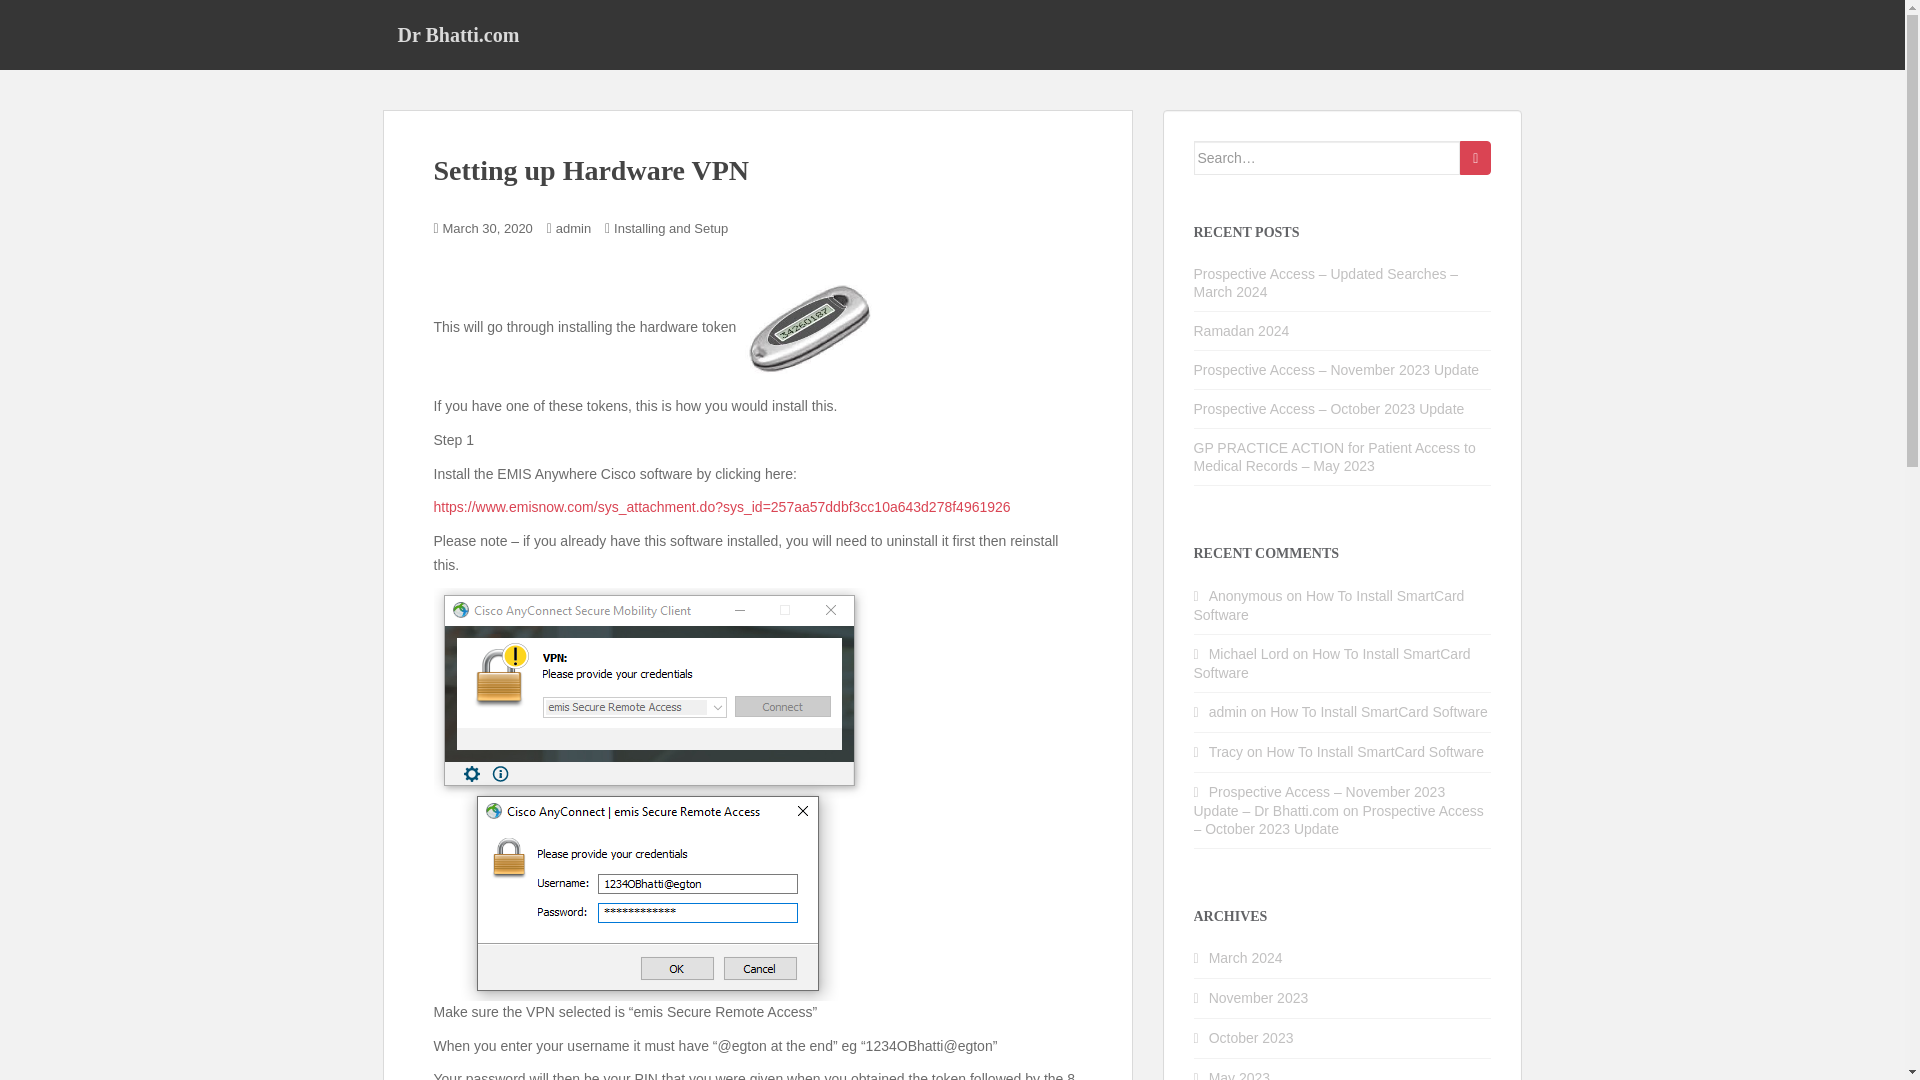 This screenshot has height=1080, width=1920. I want to click on admin, so click(574, 228).